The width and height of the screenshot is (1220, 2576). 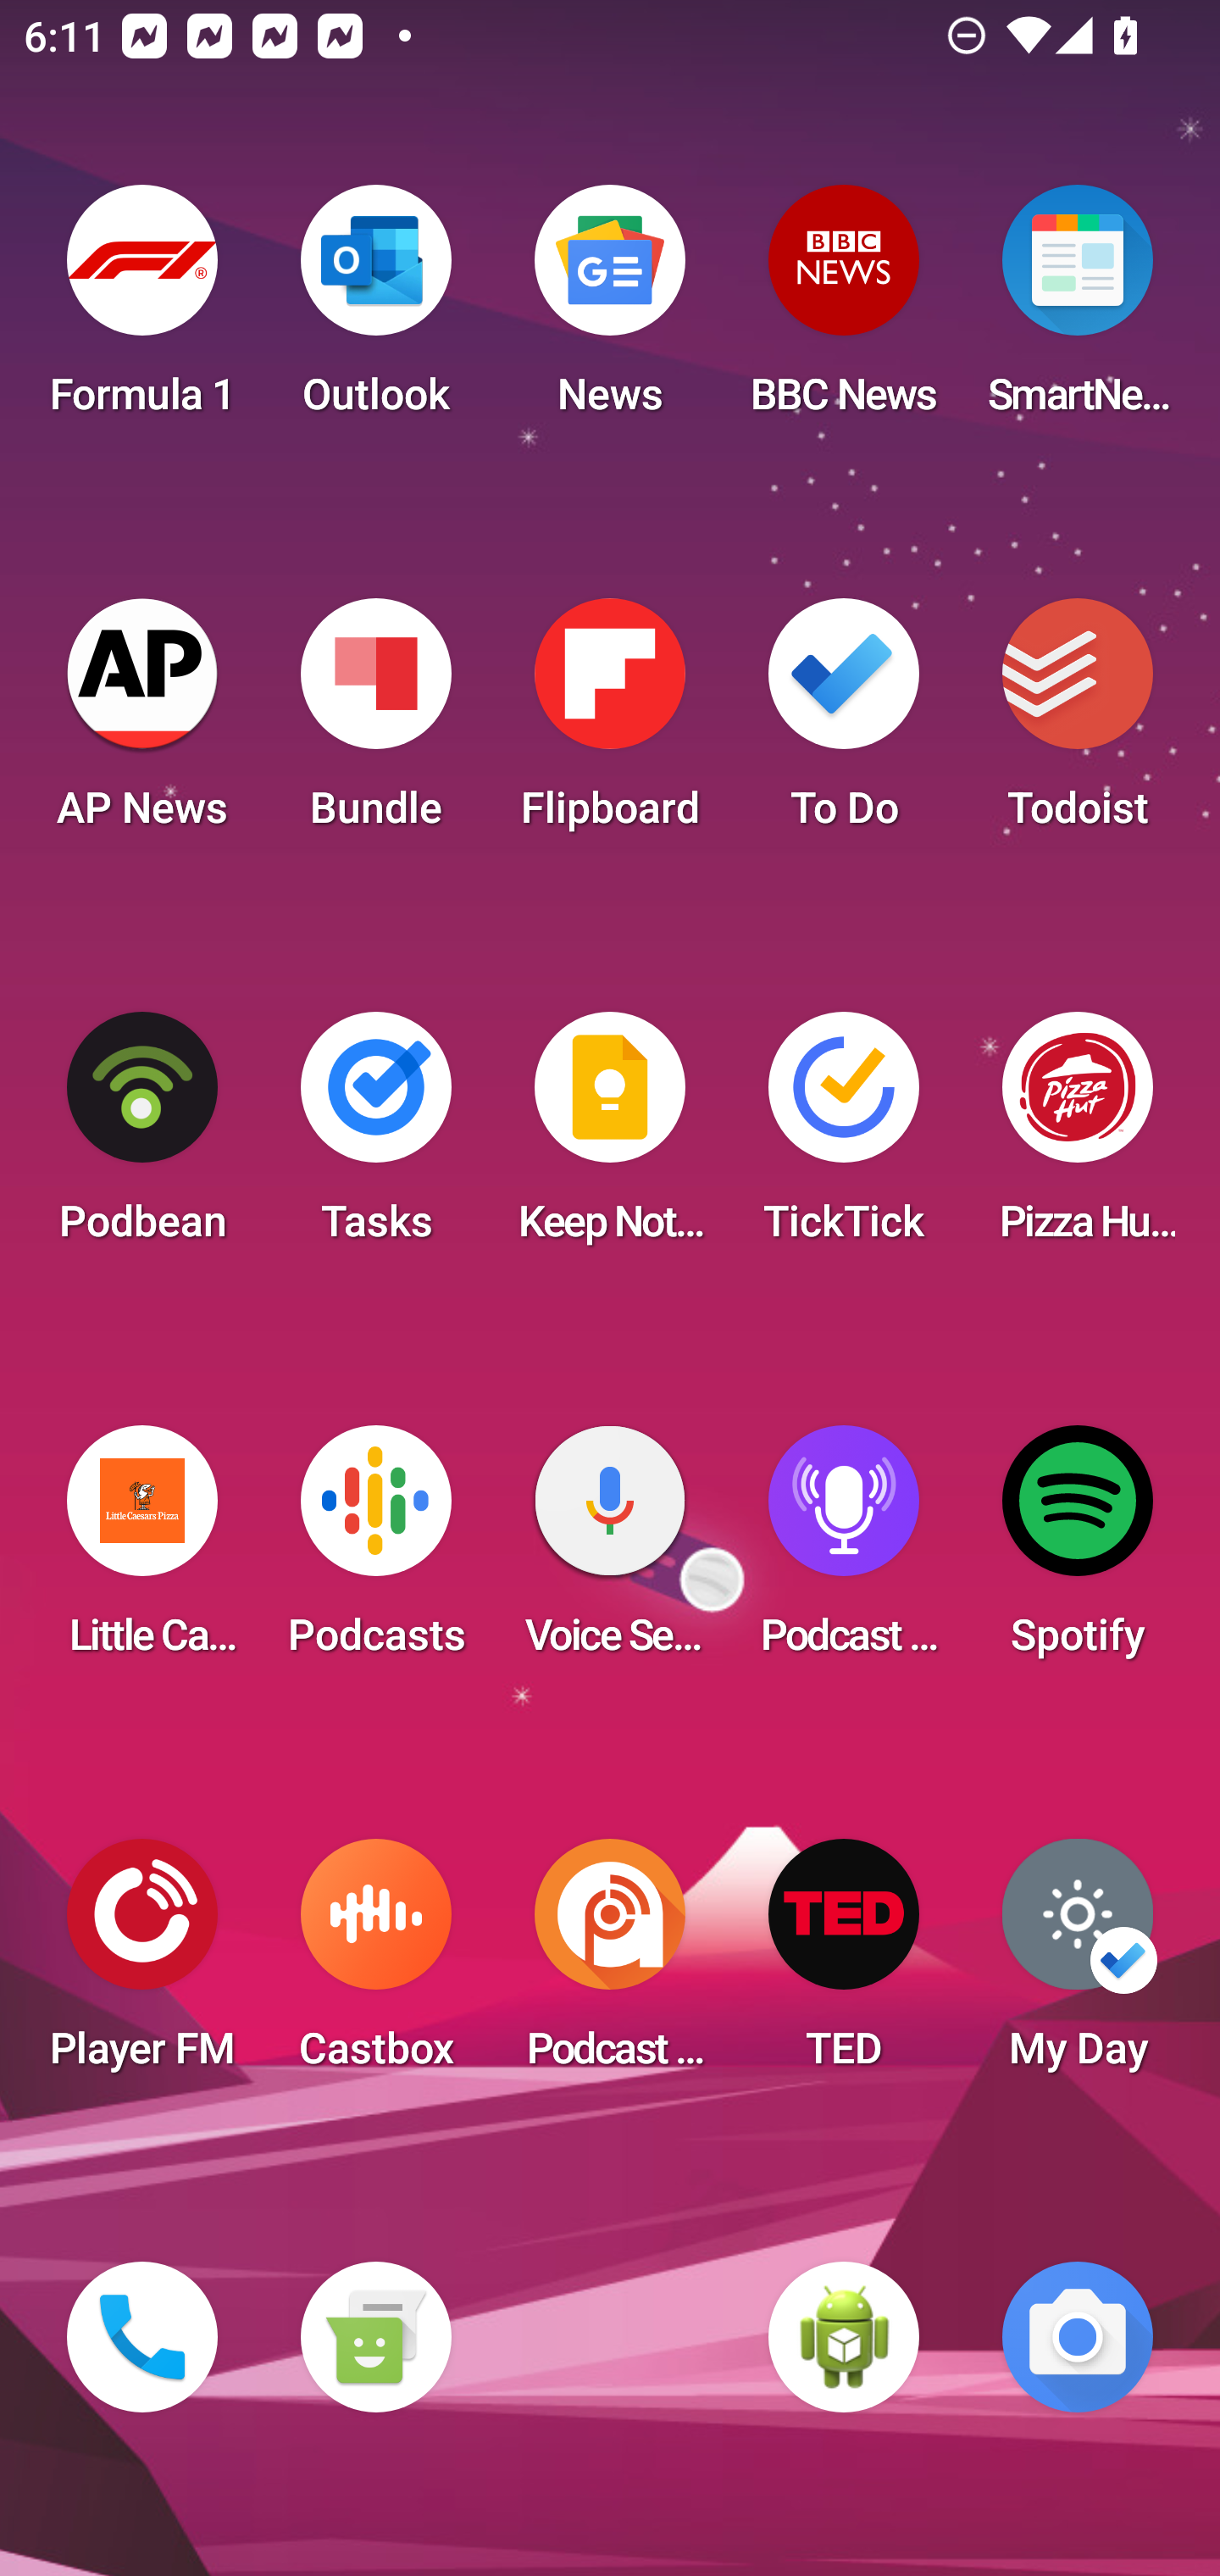 What do you see at coordinates (844, 2337) in the screenshot?
I see `WebView Browser Tester` at bounding box center [844, 2337].